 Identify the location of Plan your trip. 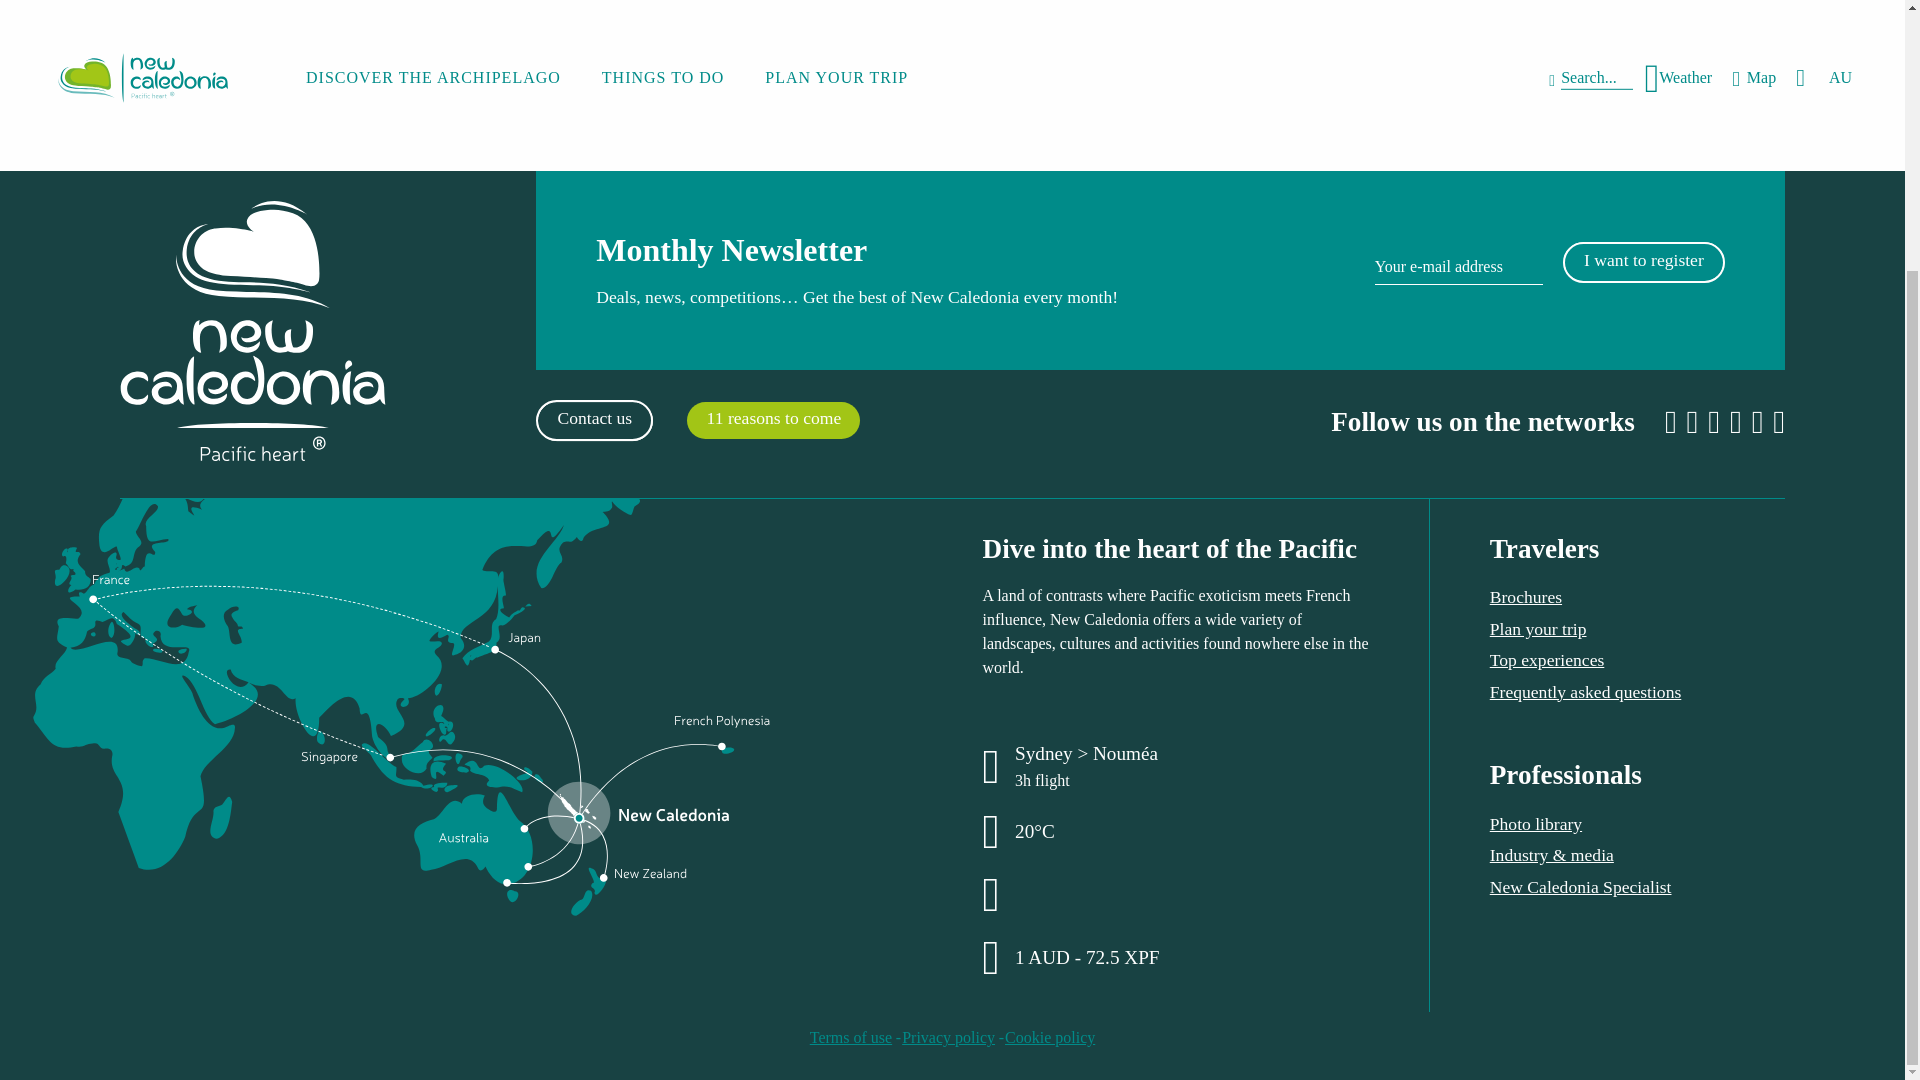
(1547, 660).